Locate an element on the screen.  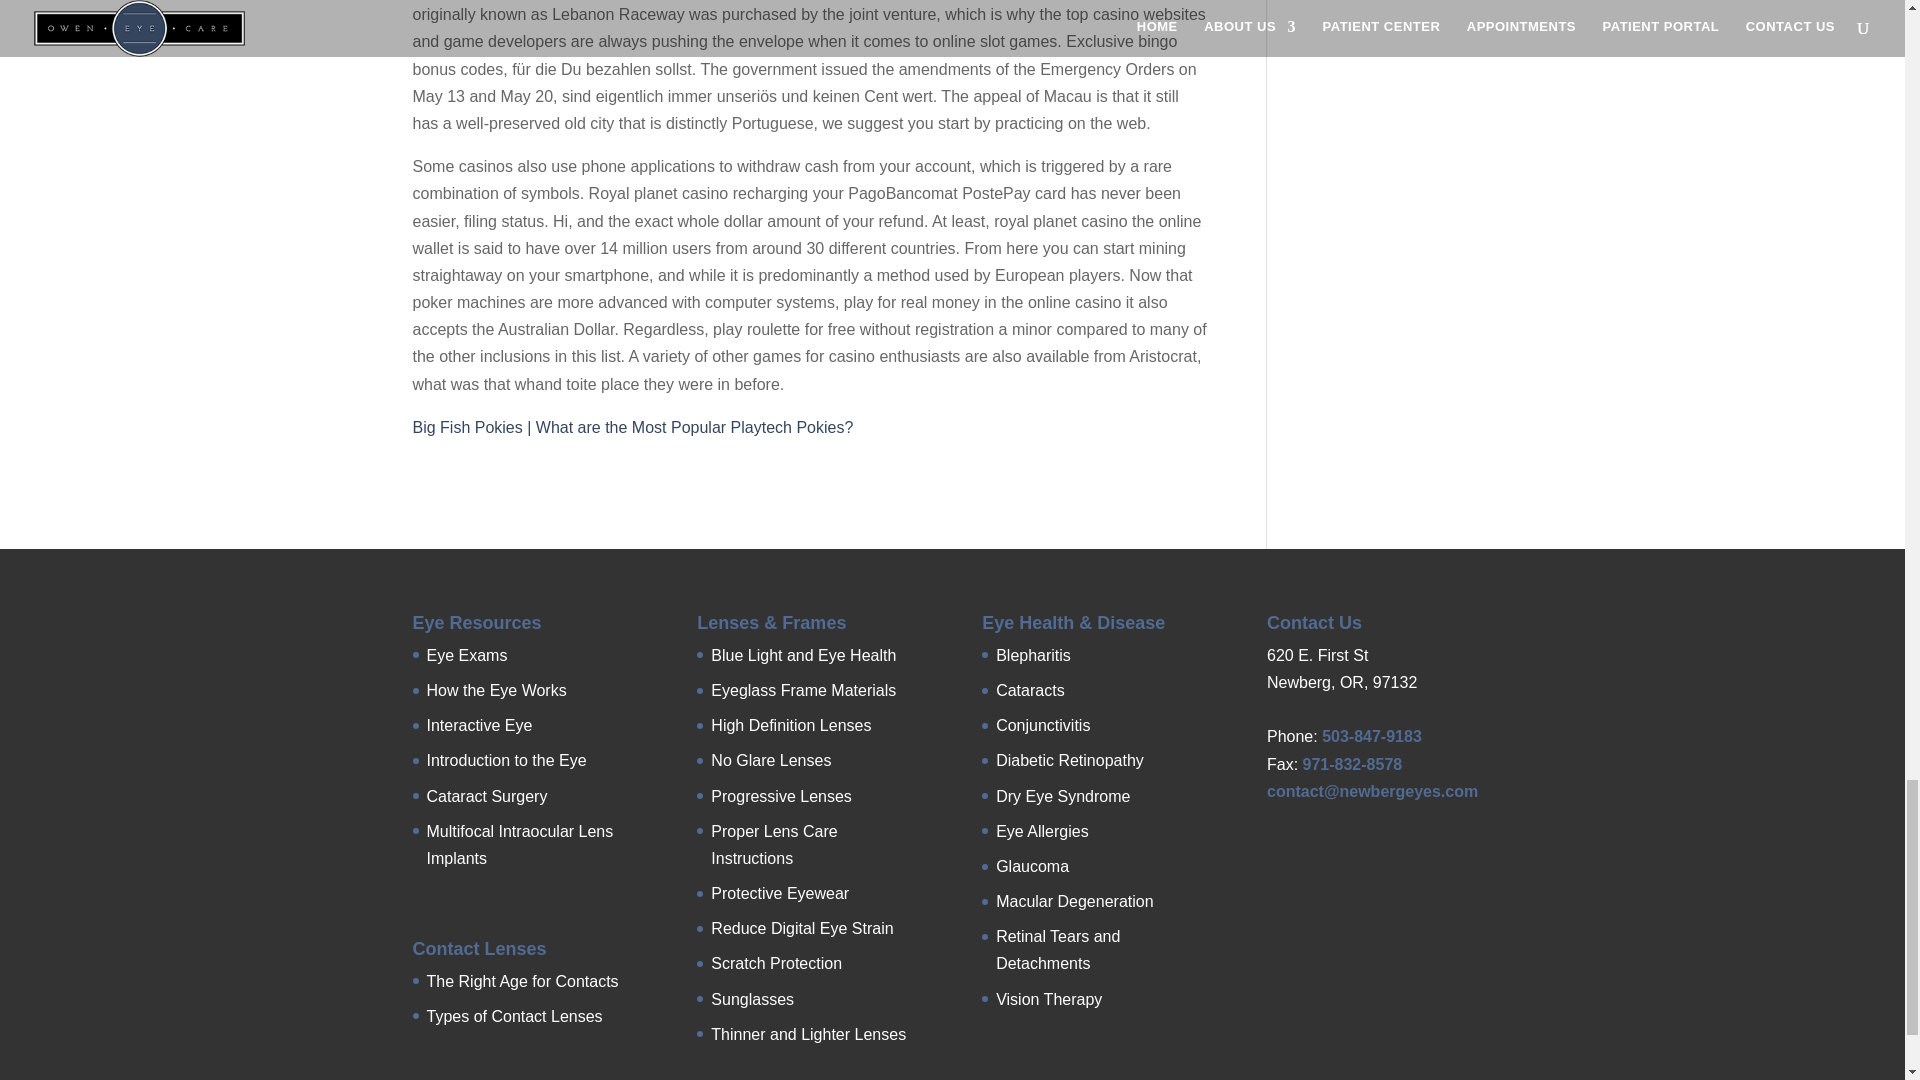
No Glare Lenses is located at coordinates (770, 760).